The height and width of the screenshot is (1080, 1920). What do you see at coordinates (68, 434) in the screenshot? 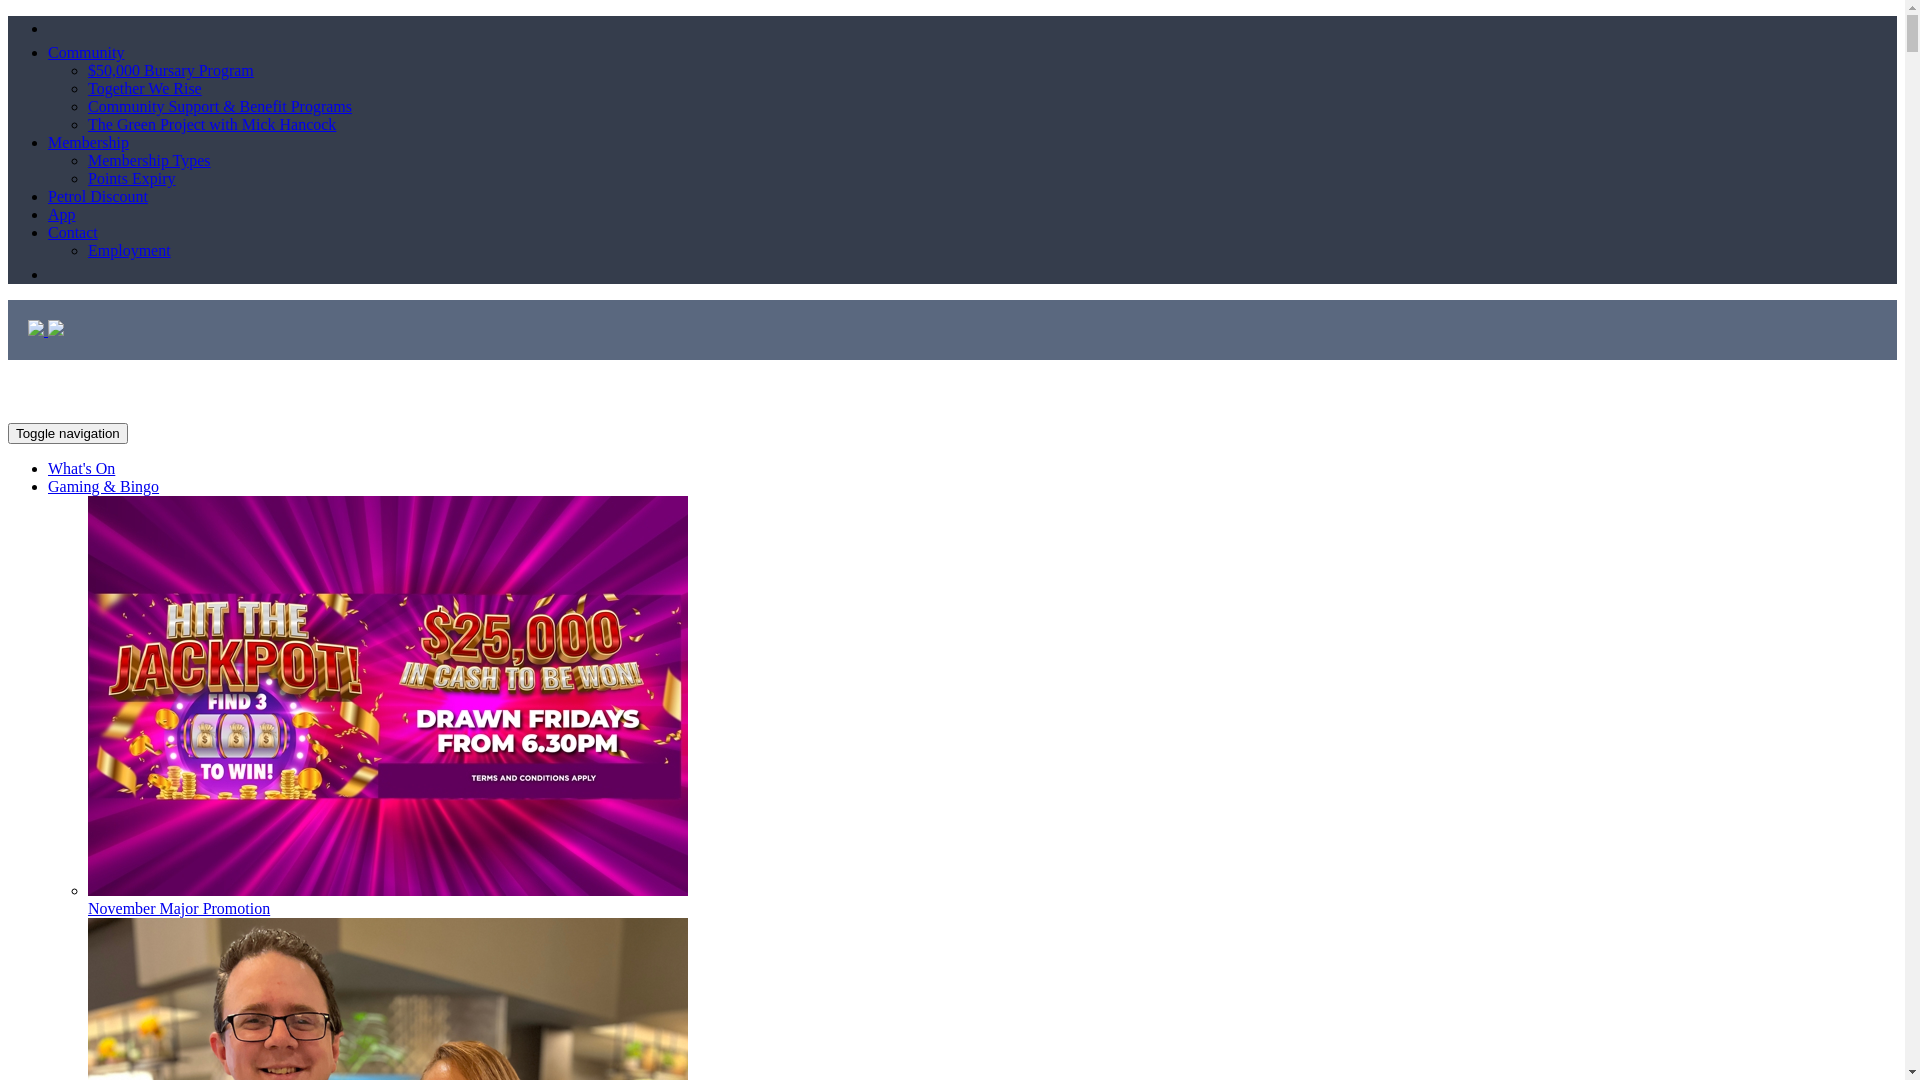
I see `Toggle navigation` at bounding box center [68, 434].